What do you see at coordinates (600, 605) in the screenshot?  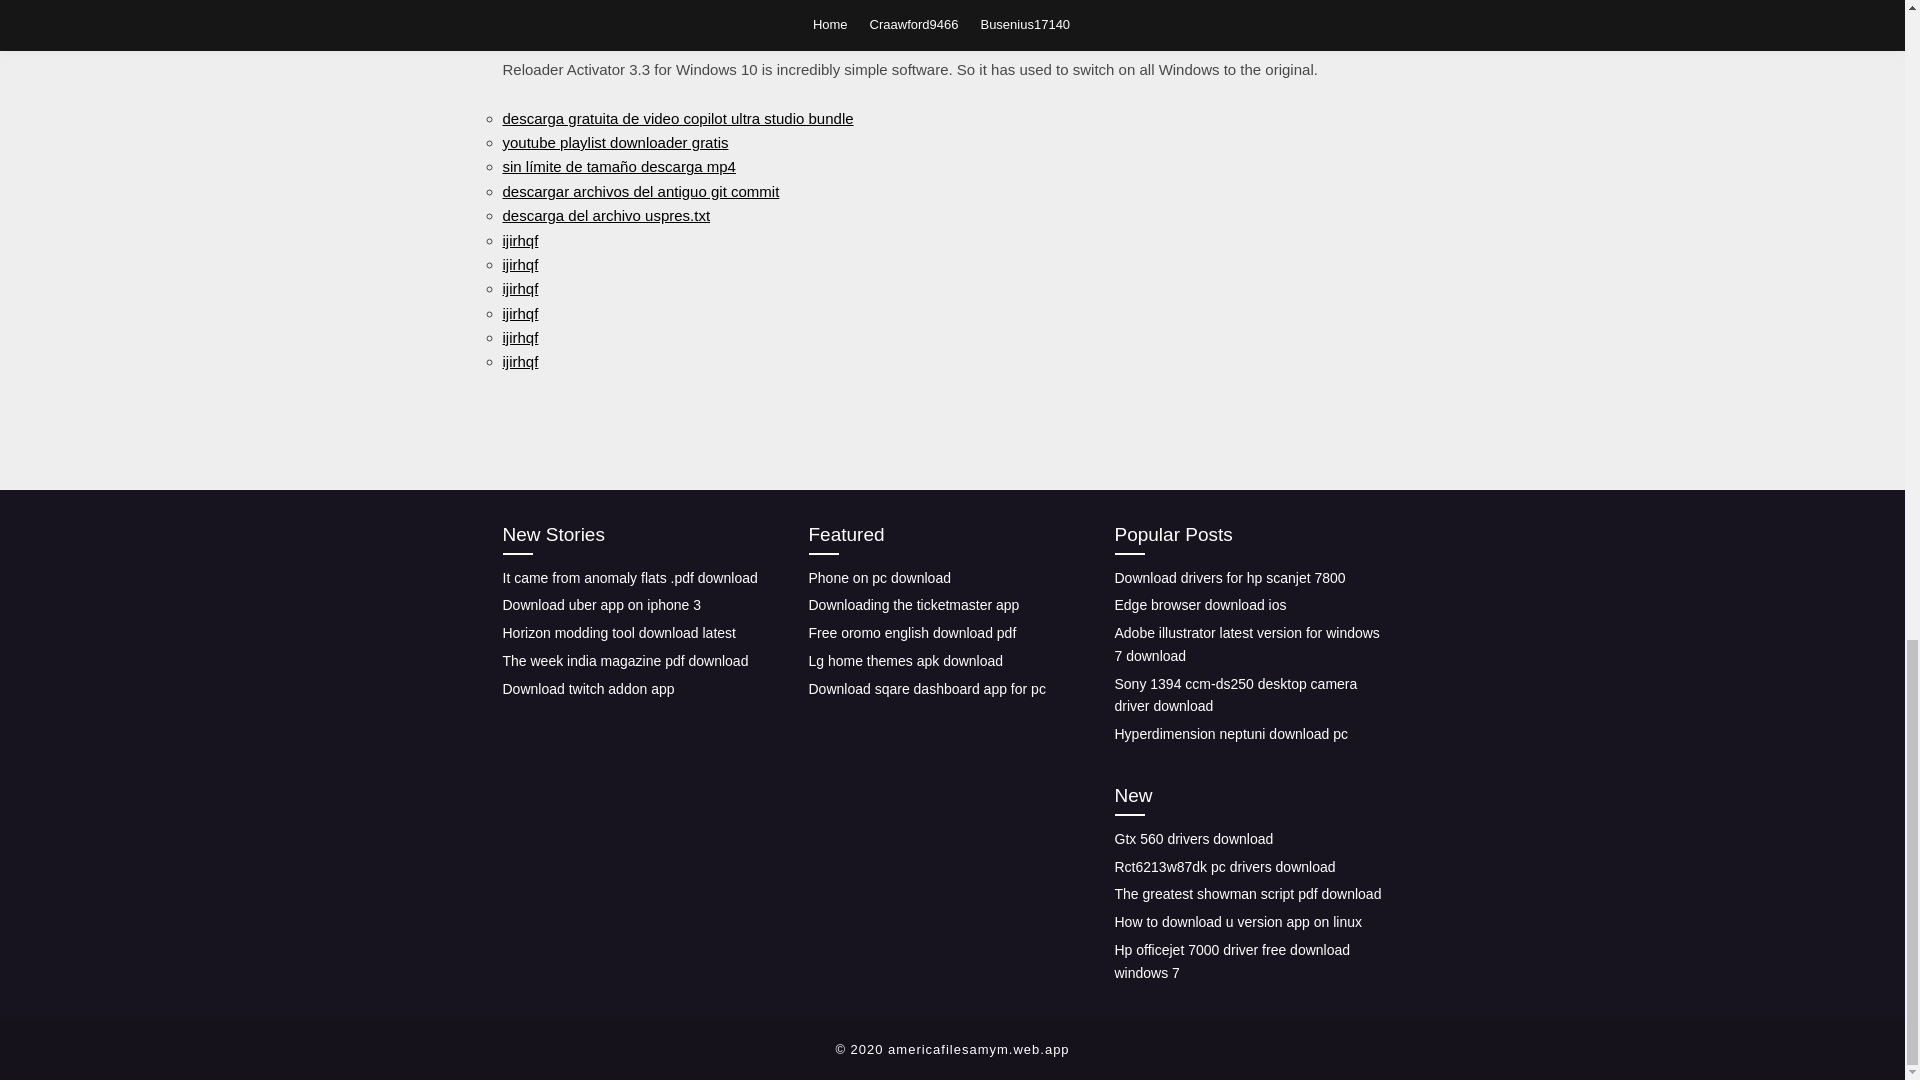 I see `Download uber app on iphone 3` at bounding box center [600, 605].